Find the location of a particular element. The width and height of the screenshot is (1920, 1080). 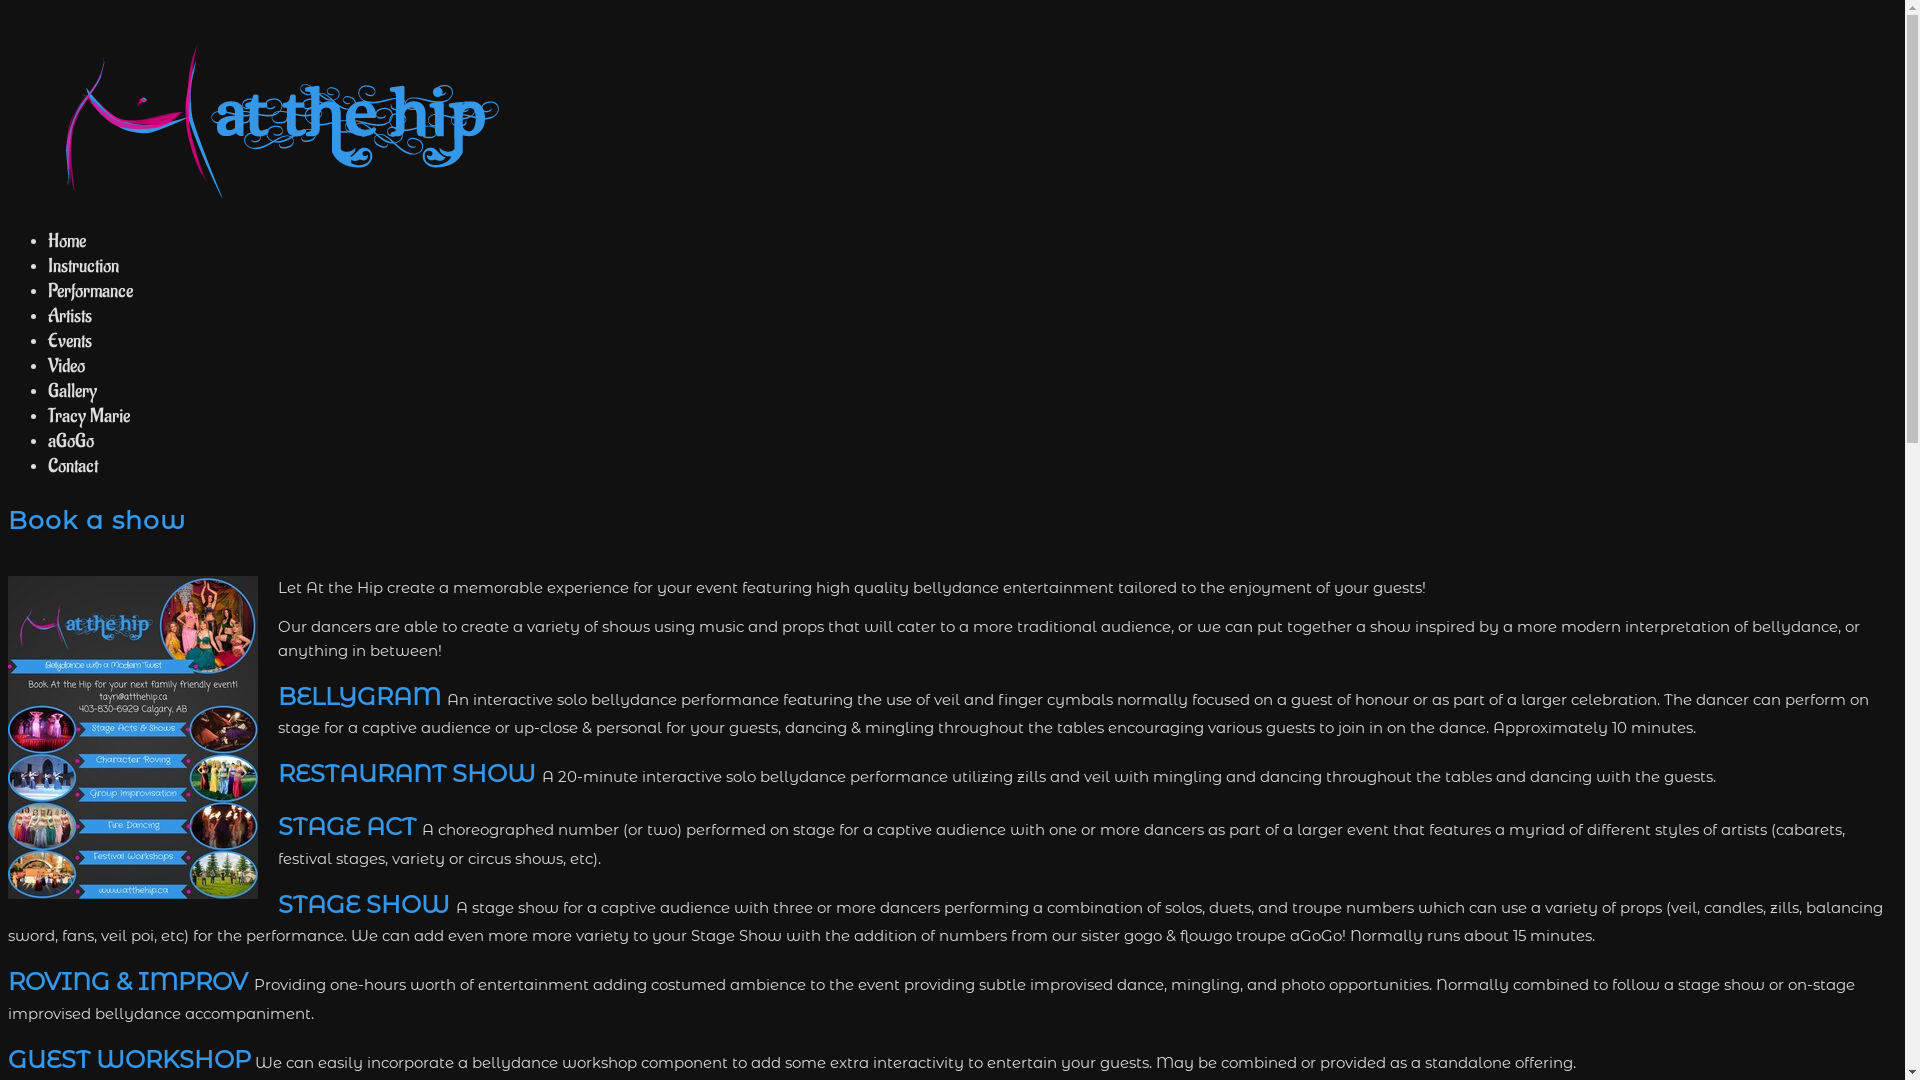

Tracy Marie is located at coordinates (89, 416).